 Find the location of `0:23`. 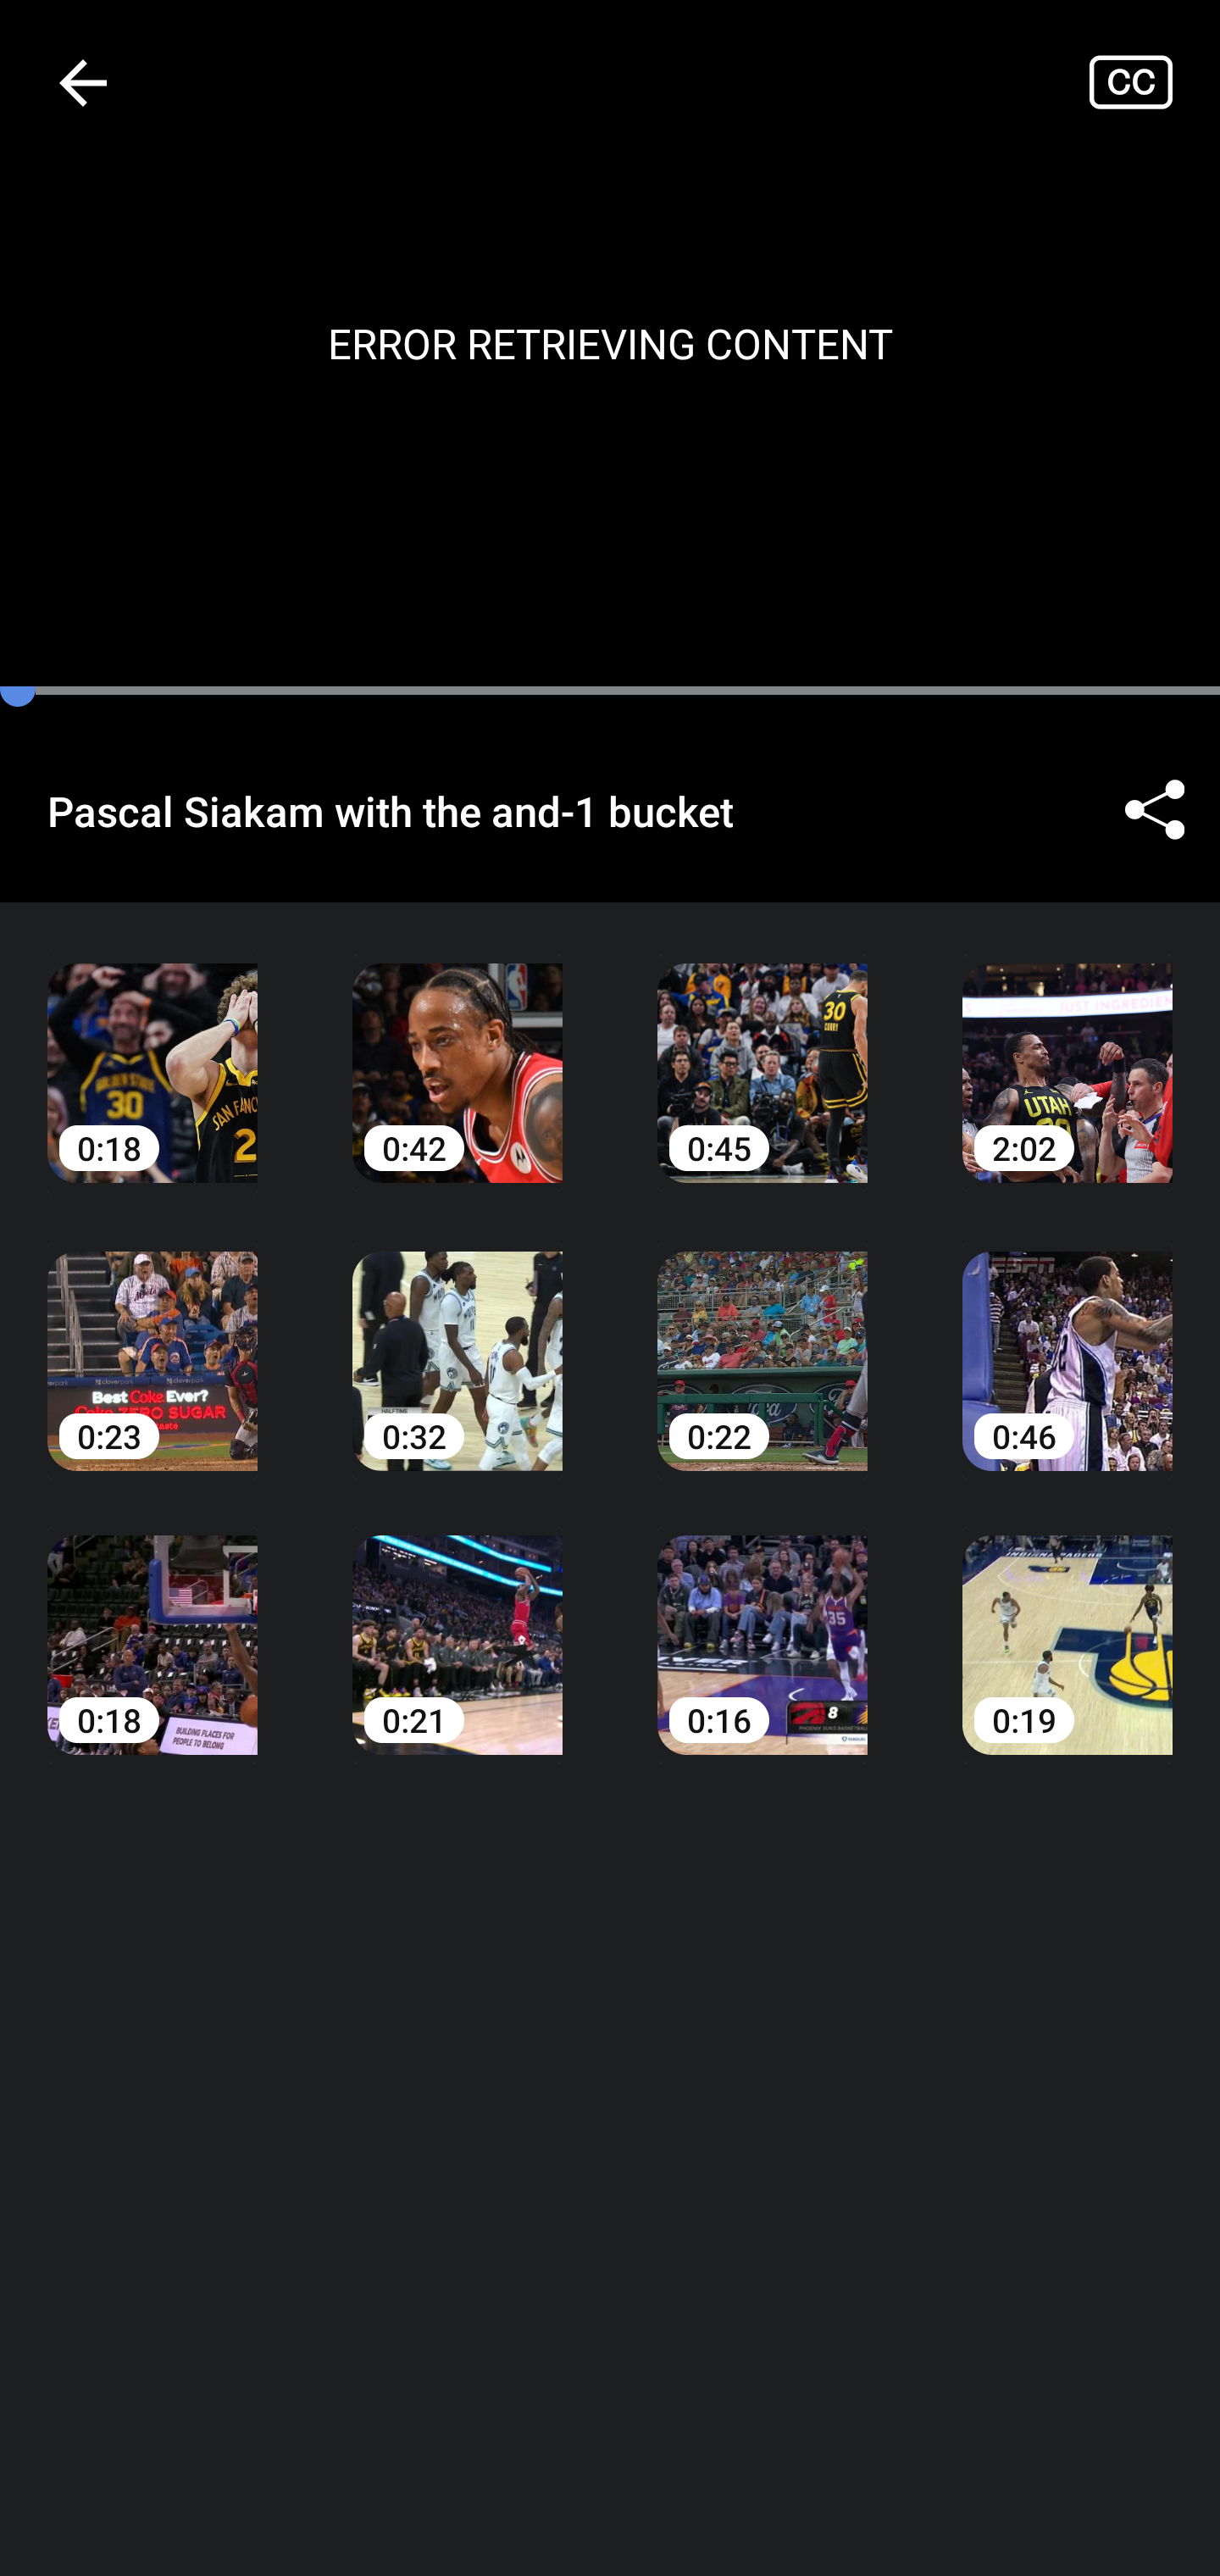

0:23 is located at coordinates (152, 1336).